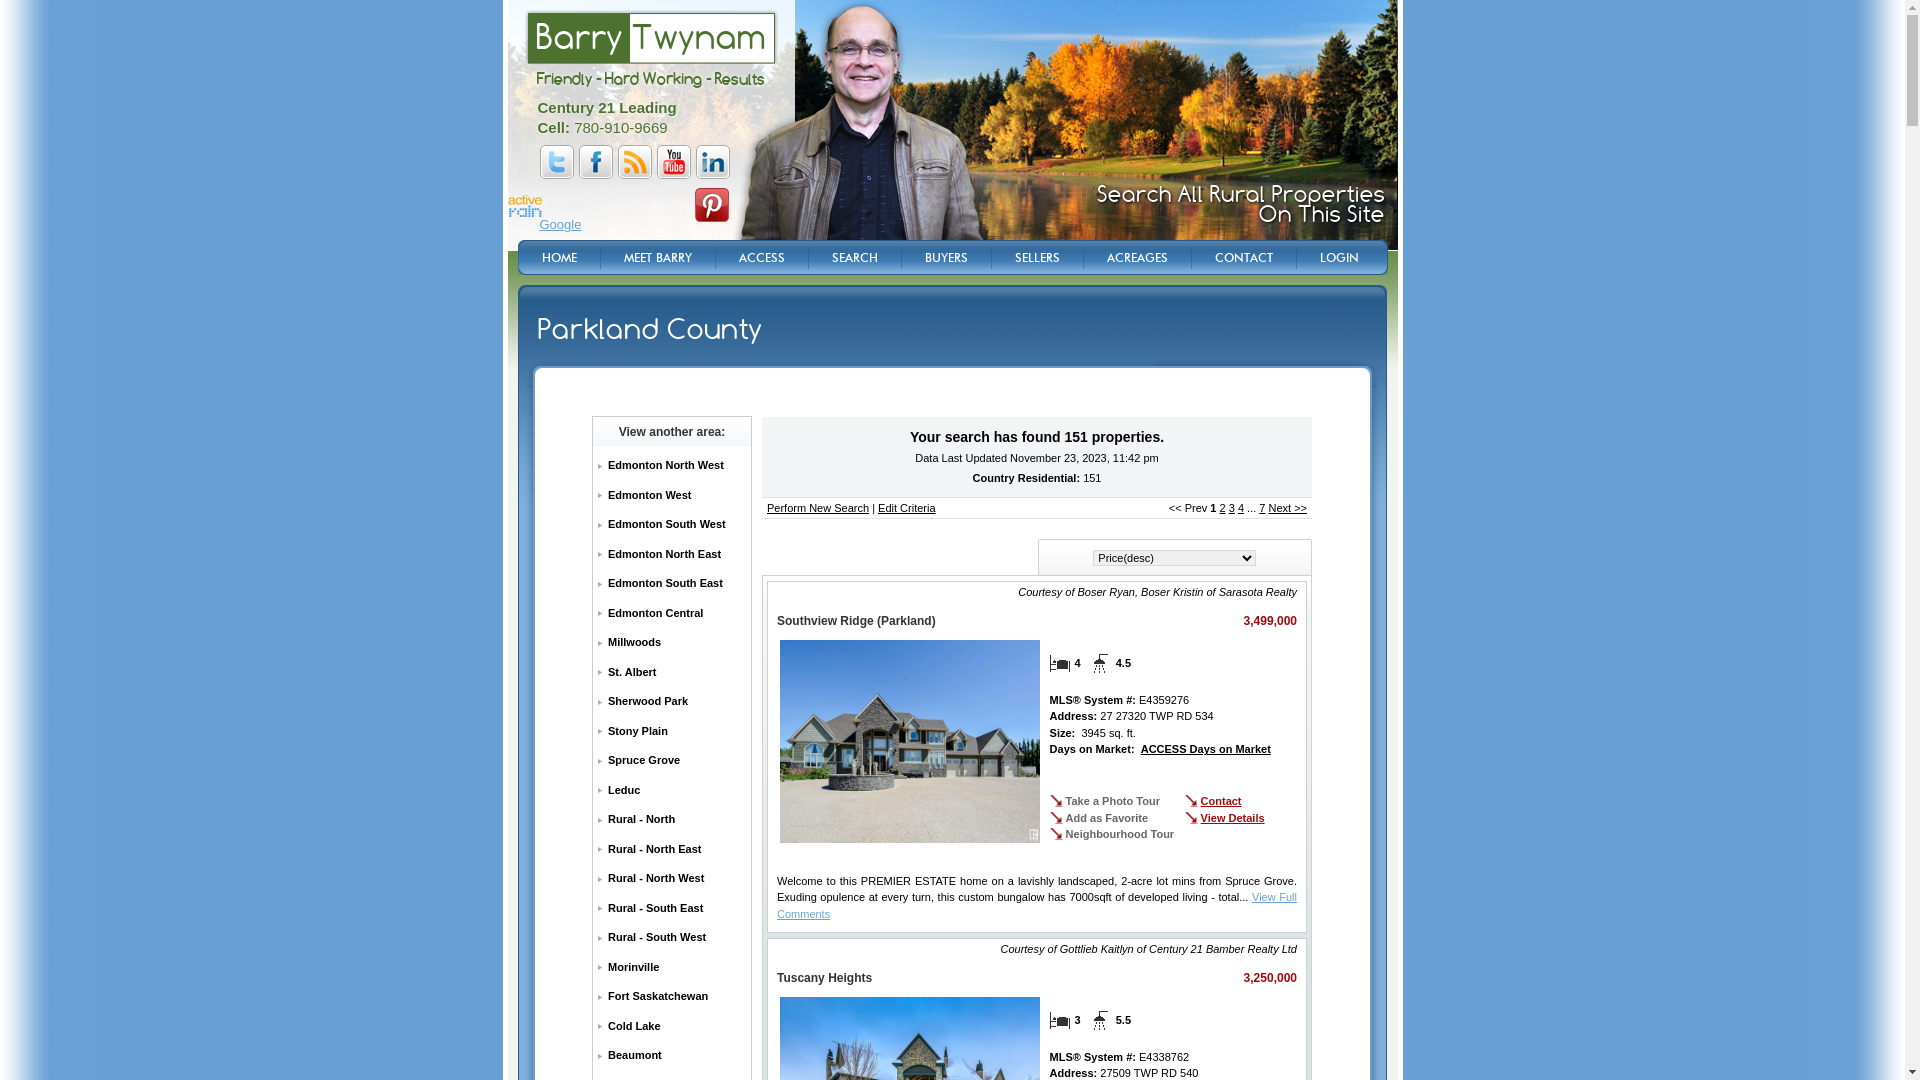  Describe the element at coordinates (1232, 508) in the screenshot. I see `3` at that location.